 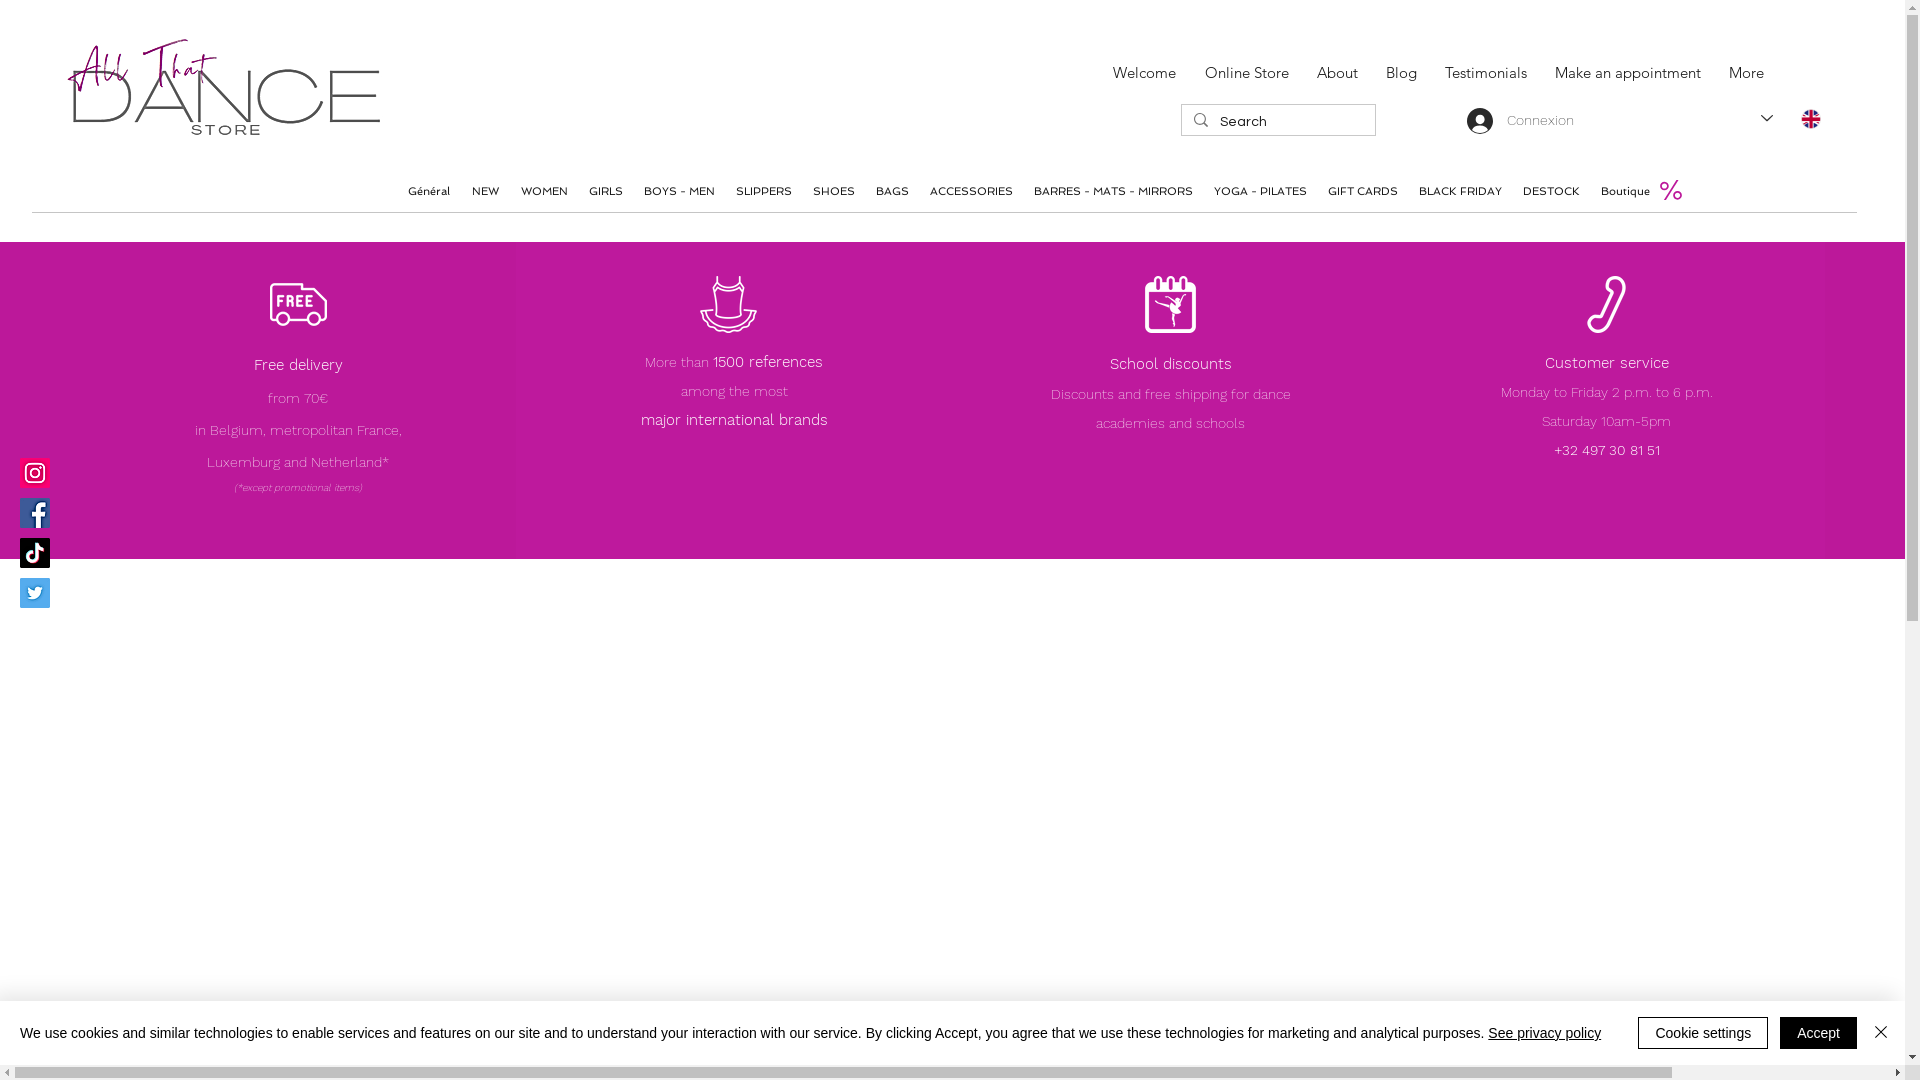 I want to click on BOYS - MEN, so click(x=679, y=192).